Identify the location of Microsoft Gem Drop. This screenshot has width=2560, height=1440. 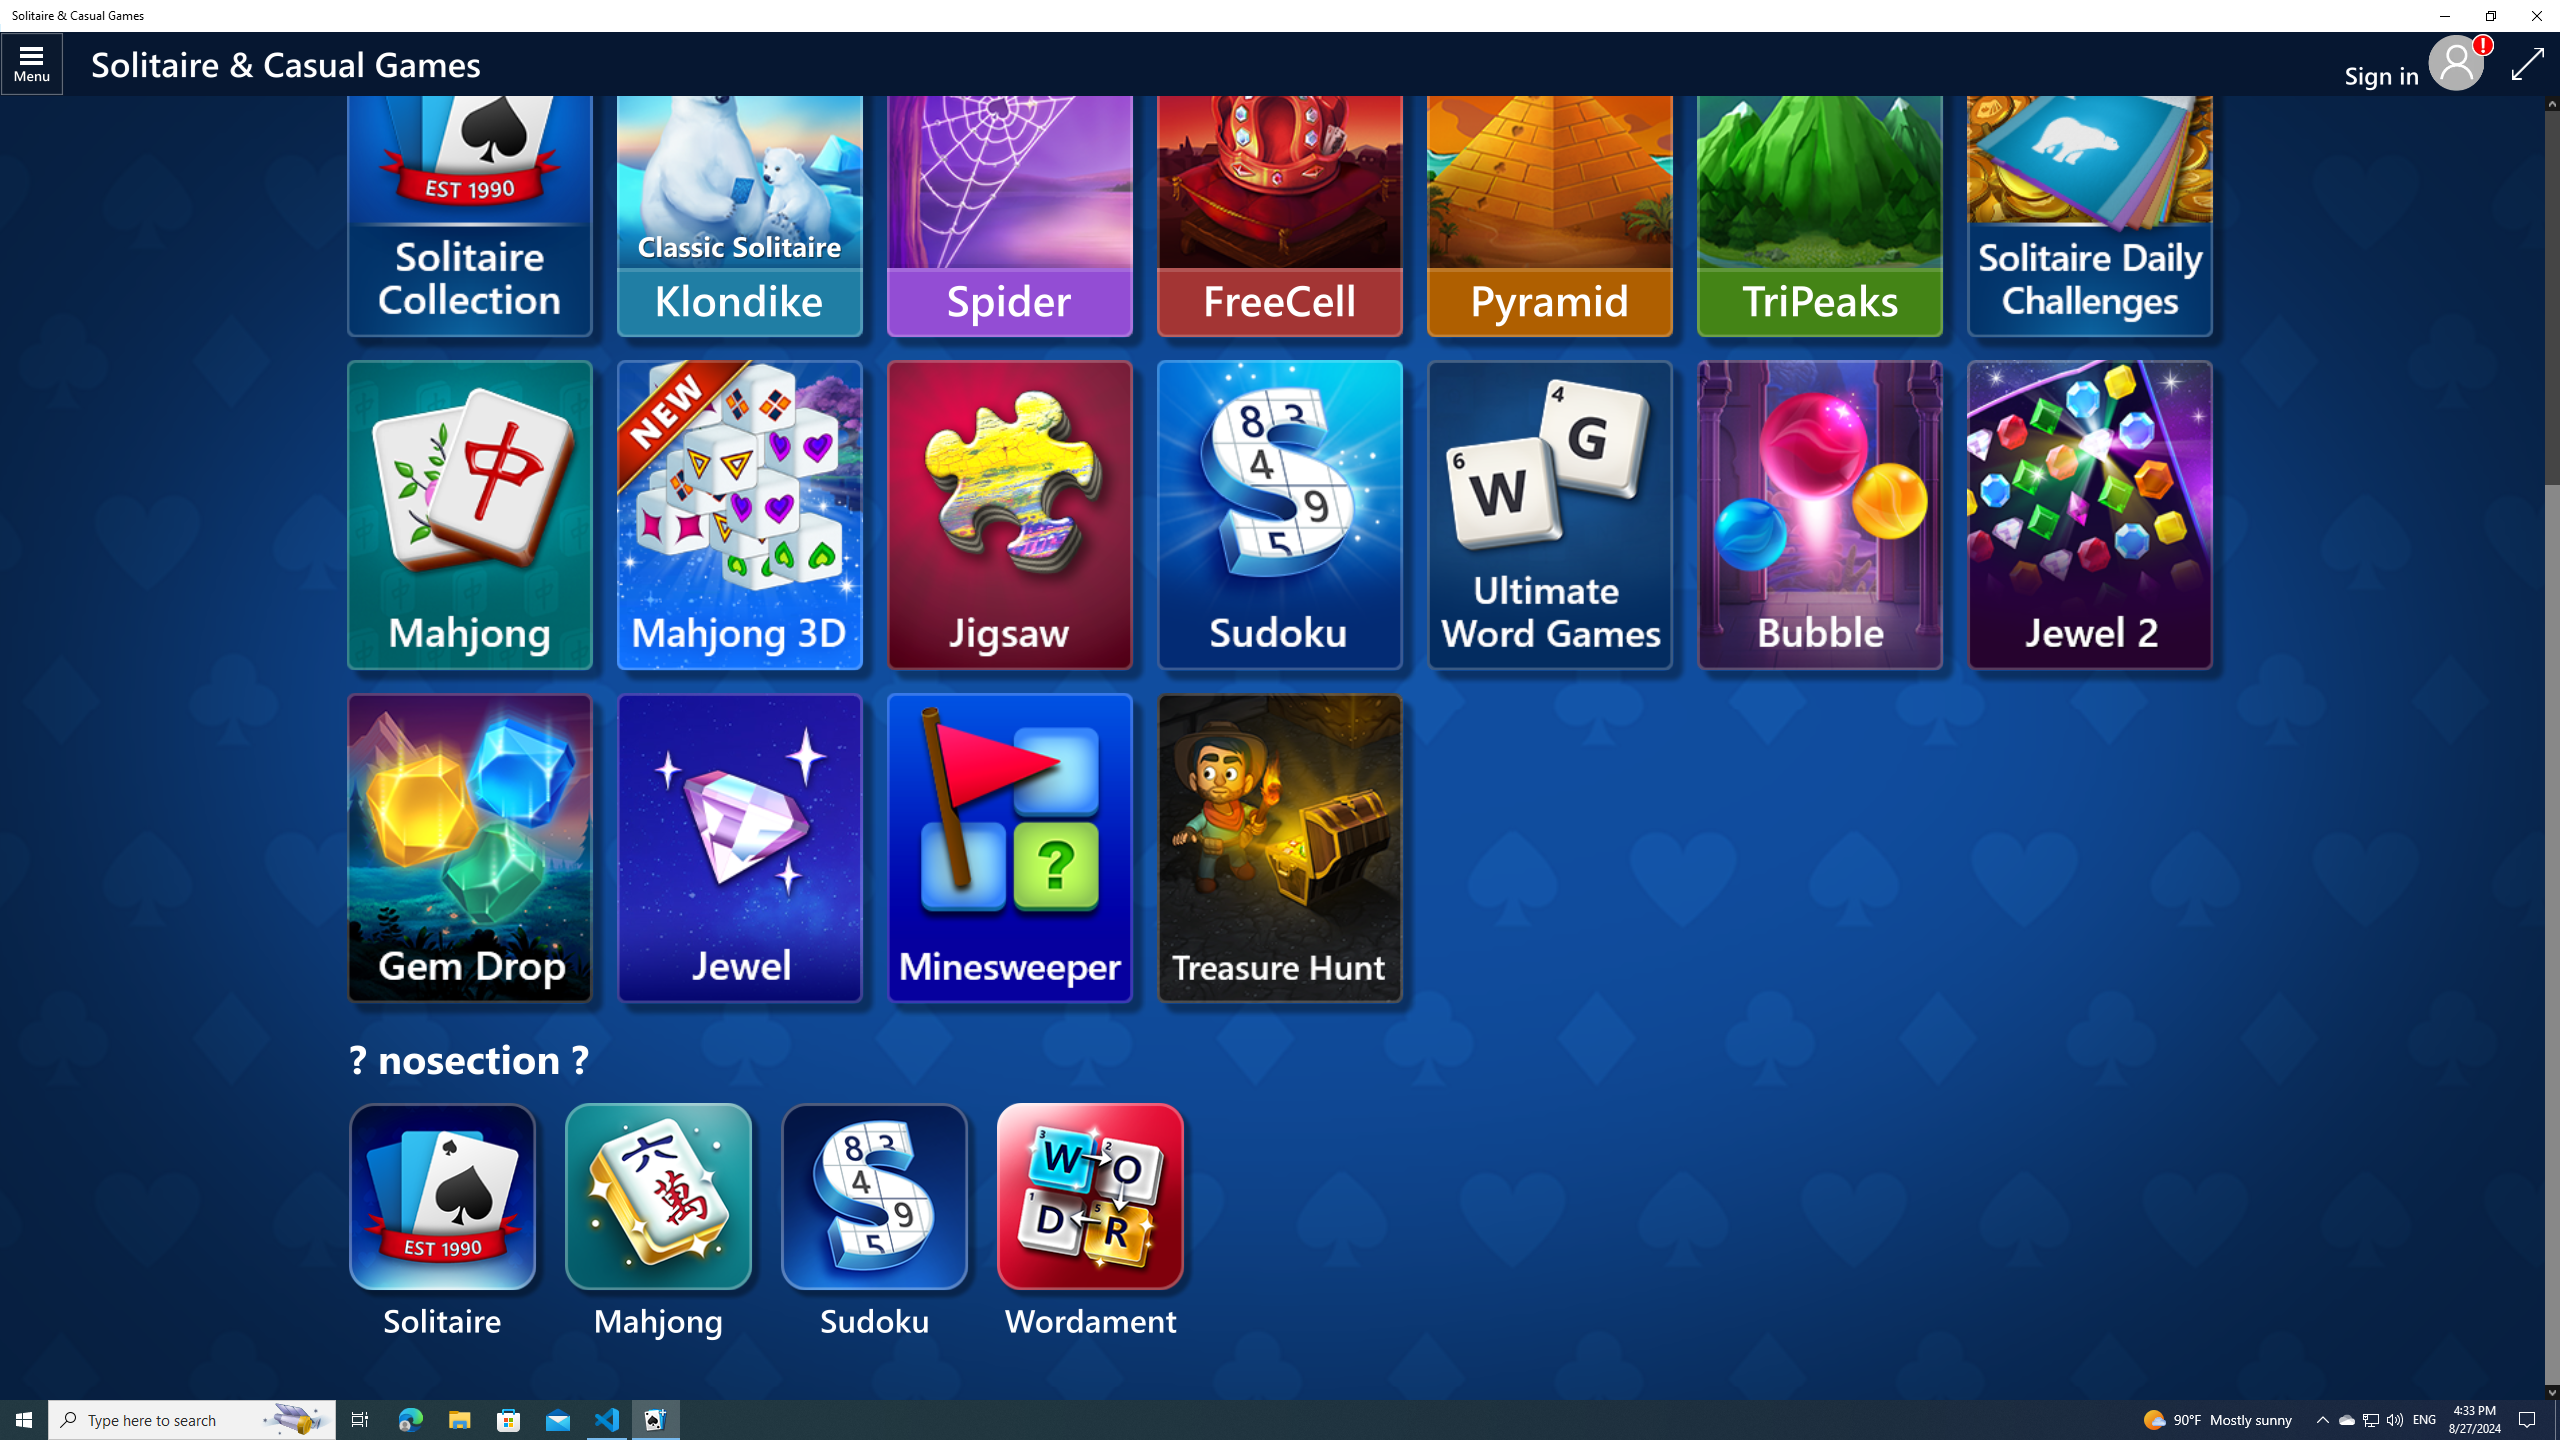
(470, 848).